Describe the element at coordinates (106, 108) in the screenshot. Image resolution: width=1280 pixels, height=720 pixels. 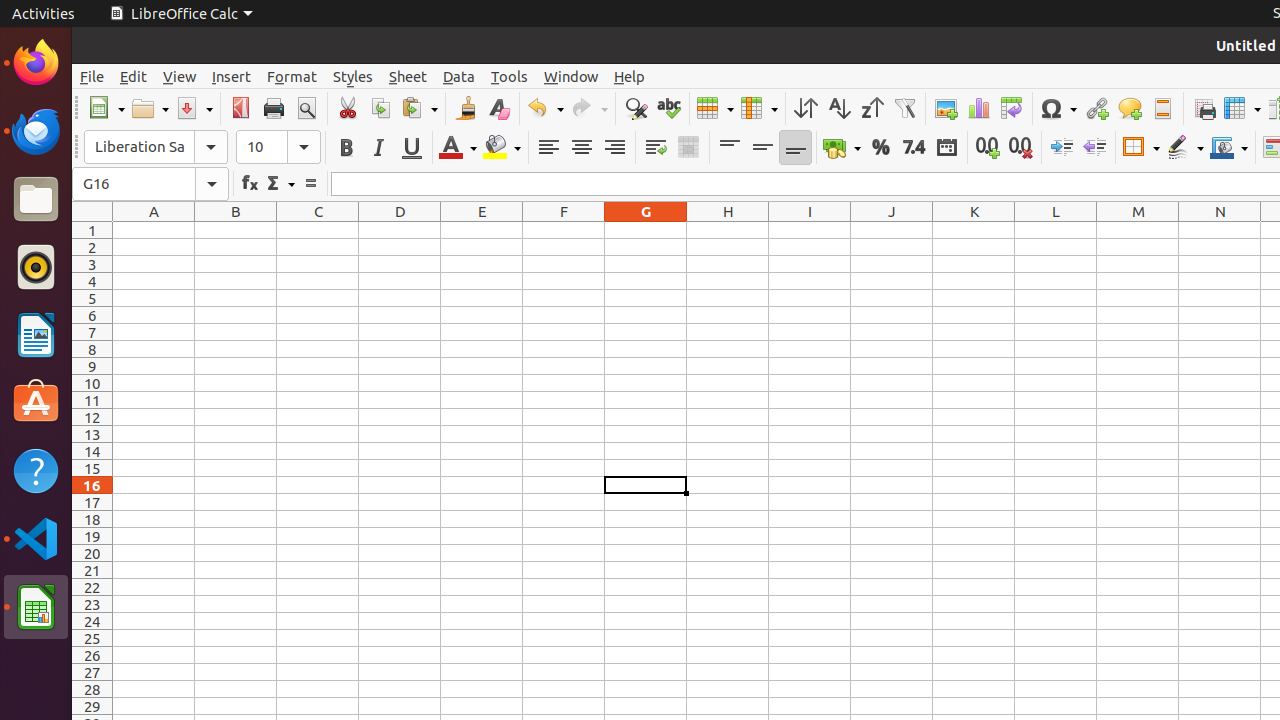
I see `New` at that location.